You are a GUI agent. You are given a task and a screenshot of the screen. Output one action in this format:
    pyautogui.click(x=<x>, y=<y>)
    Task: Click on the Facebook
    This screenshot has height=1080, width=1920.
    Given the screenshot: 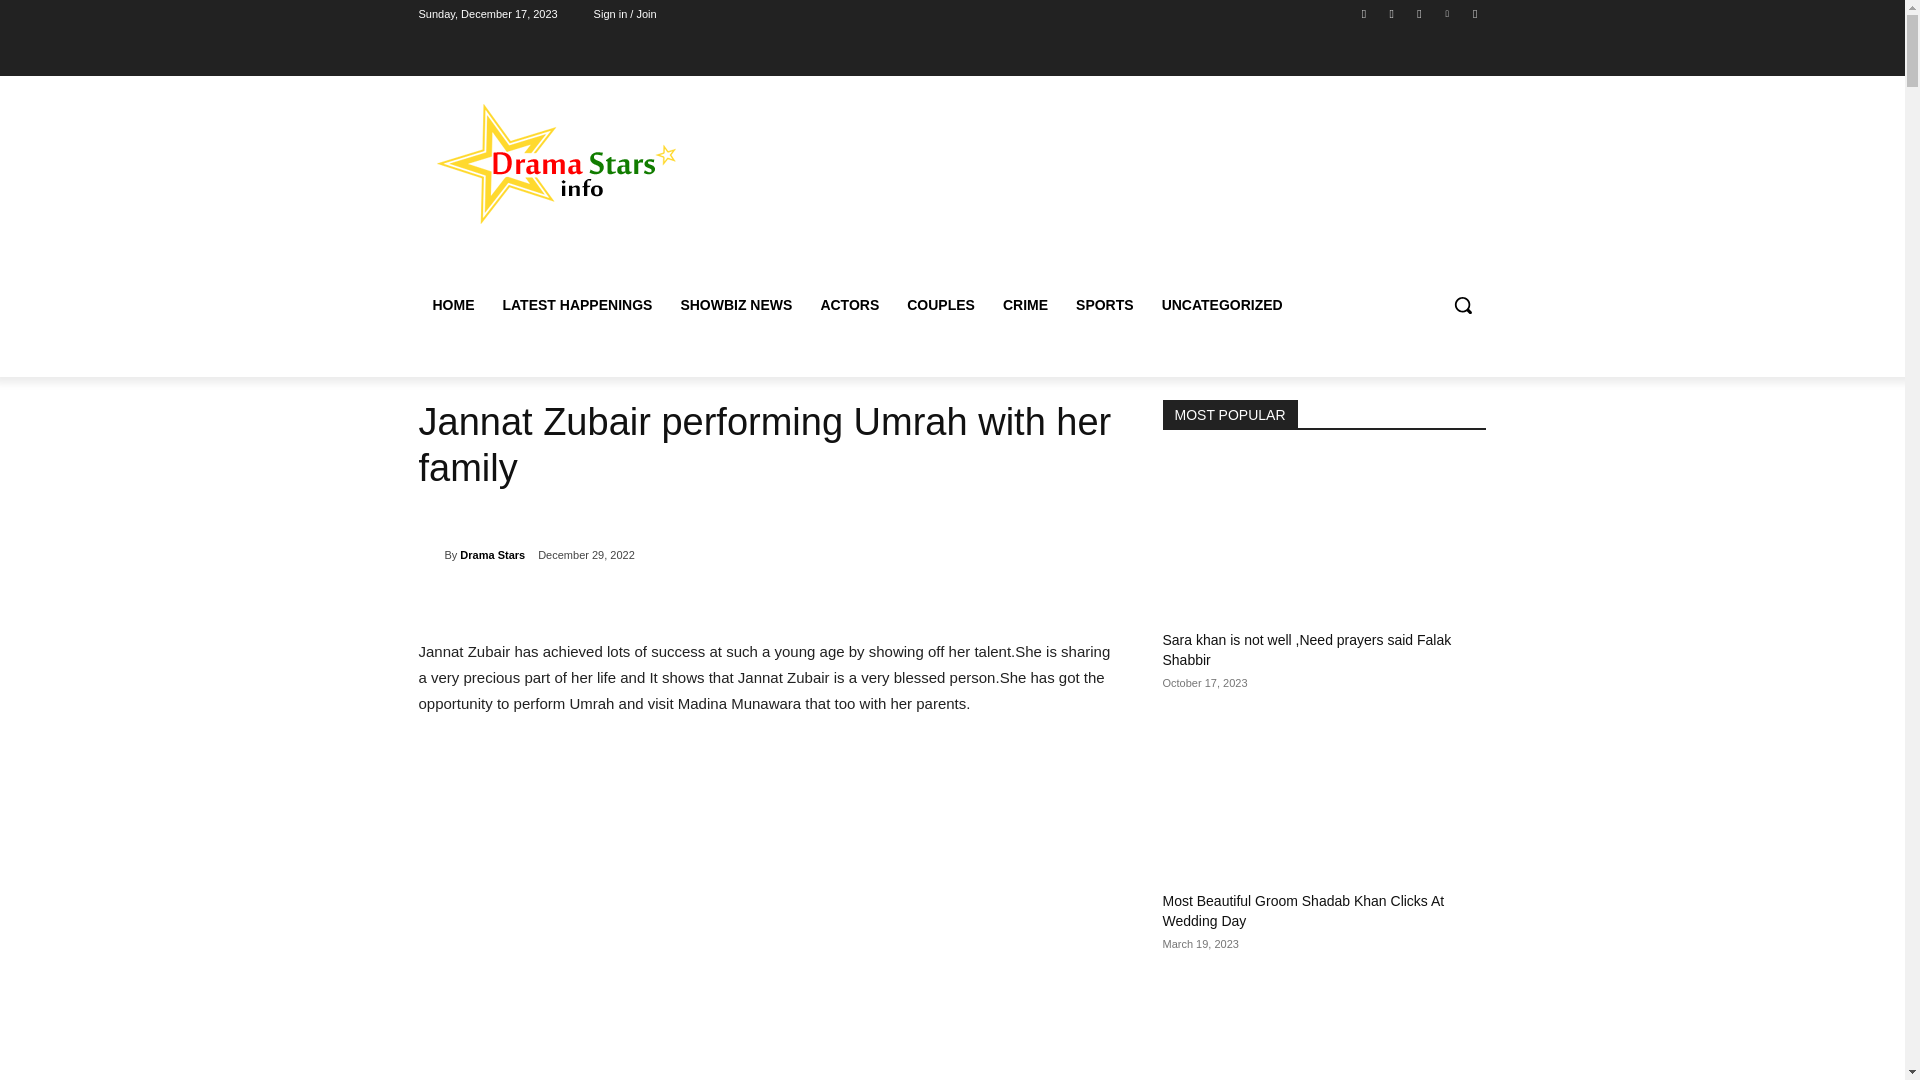 What is the action you would take?
    pyautogui.click(x=1364, y=13)
    